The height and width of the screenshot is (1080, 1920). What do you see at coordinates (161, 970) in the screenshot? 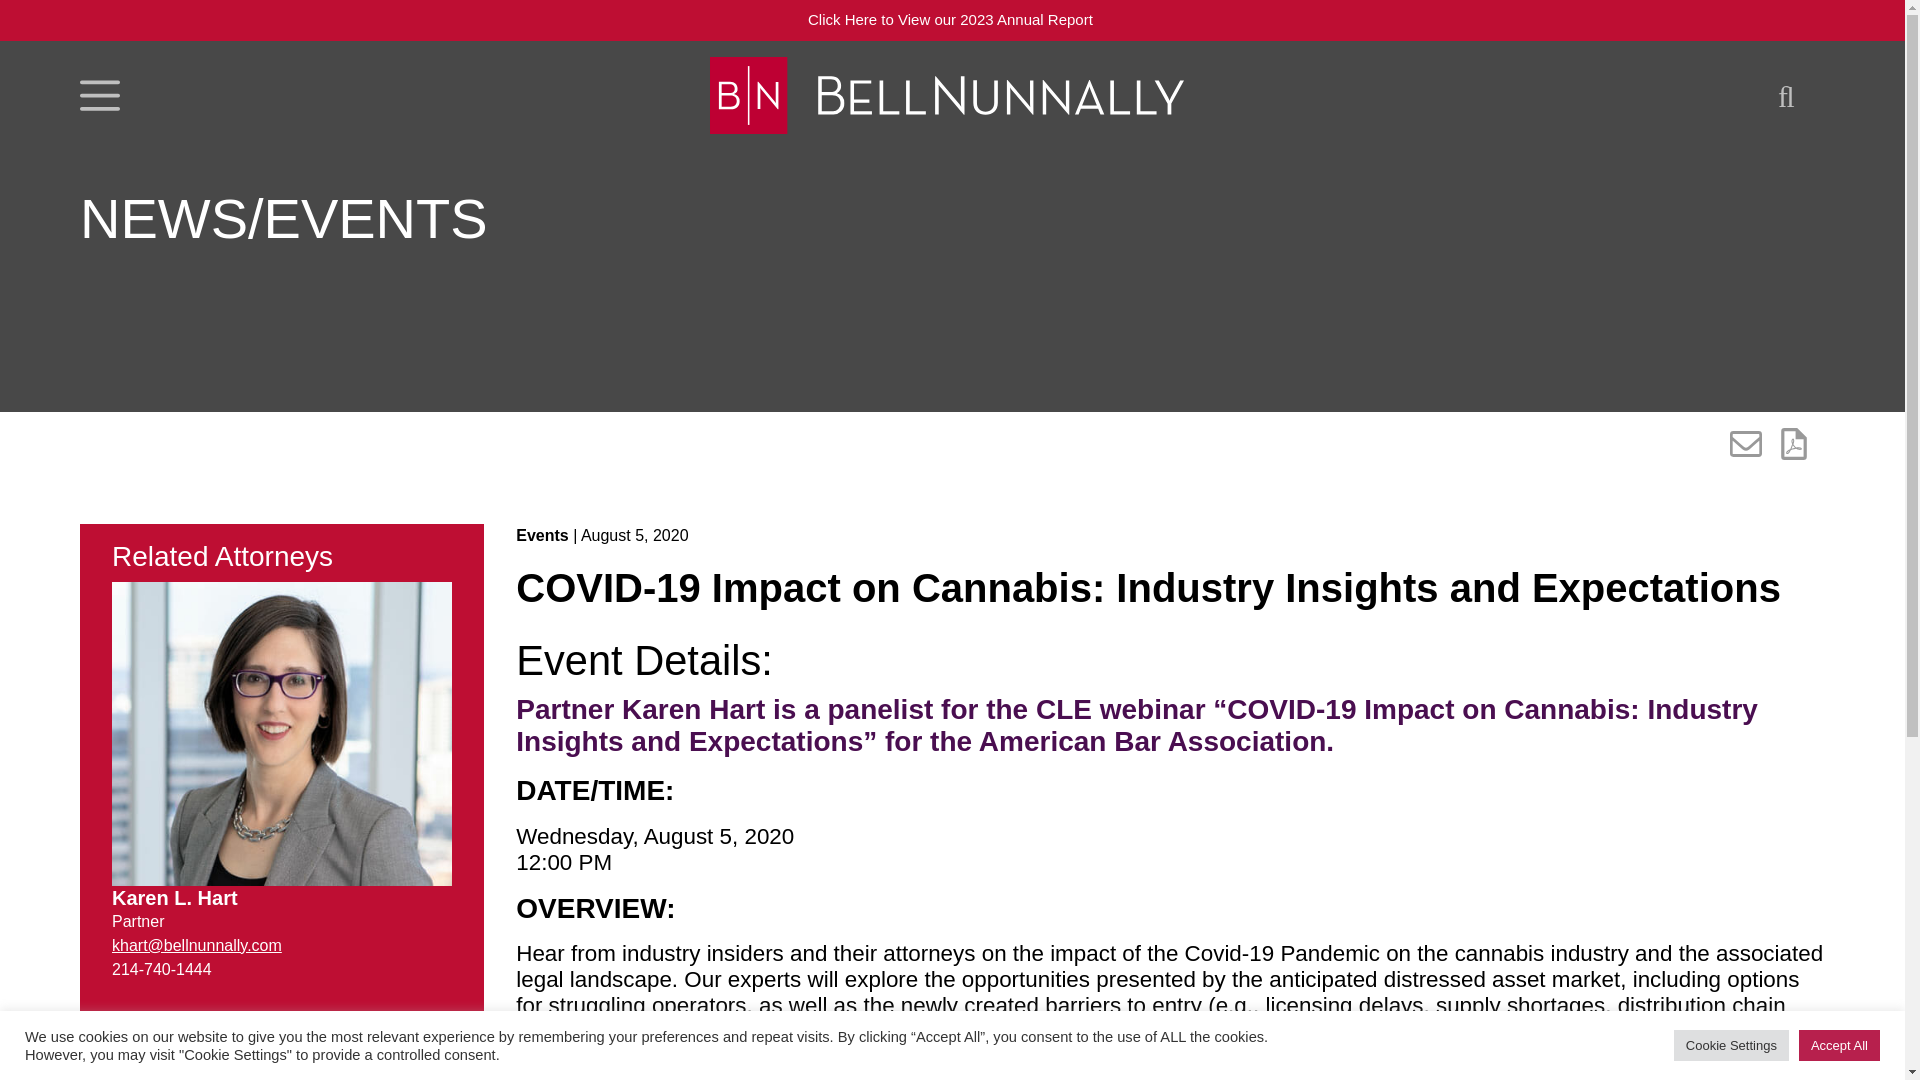
I see `214-740-1444` at bounding box center [161, 970].